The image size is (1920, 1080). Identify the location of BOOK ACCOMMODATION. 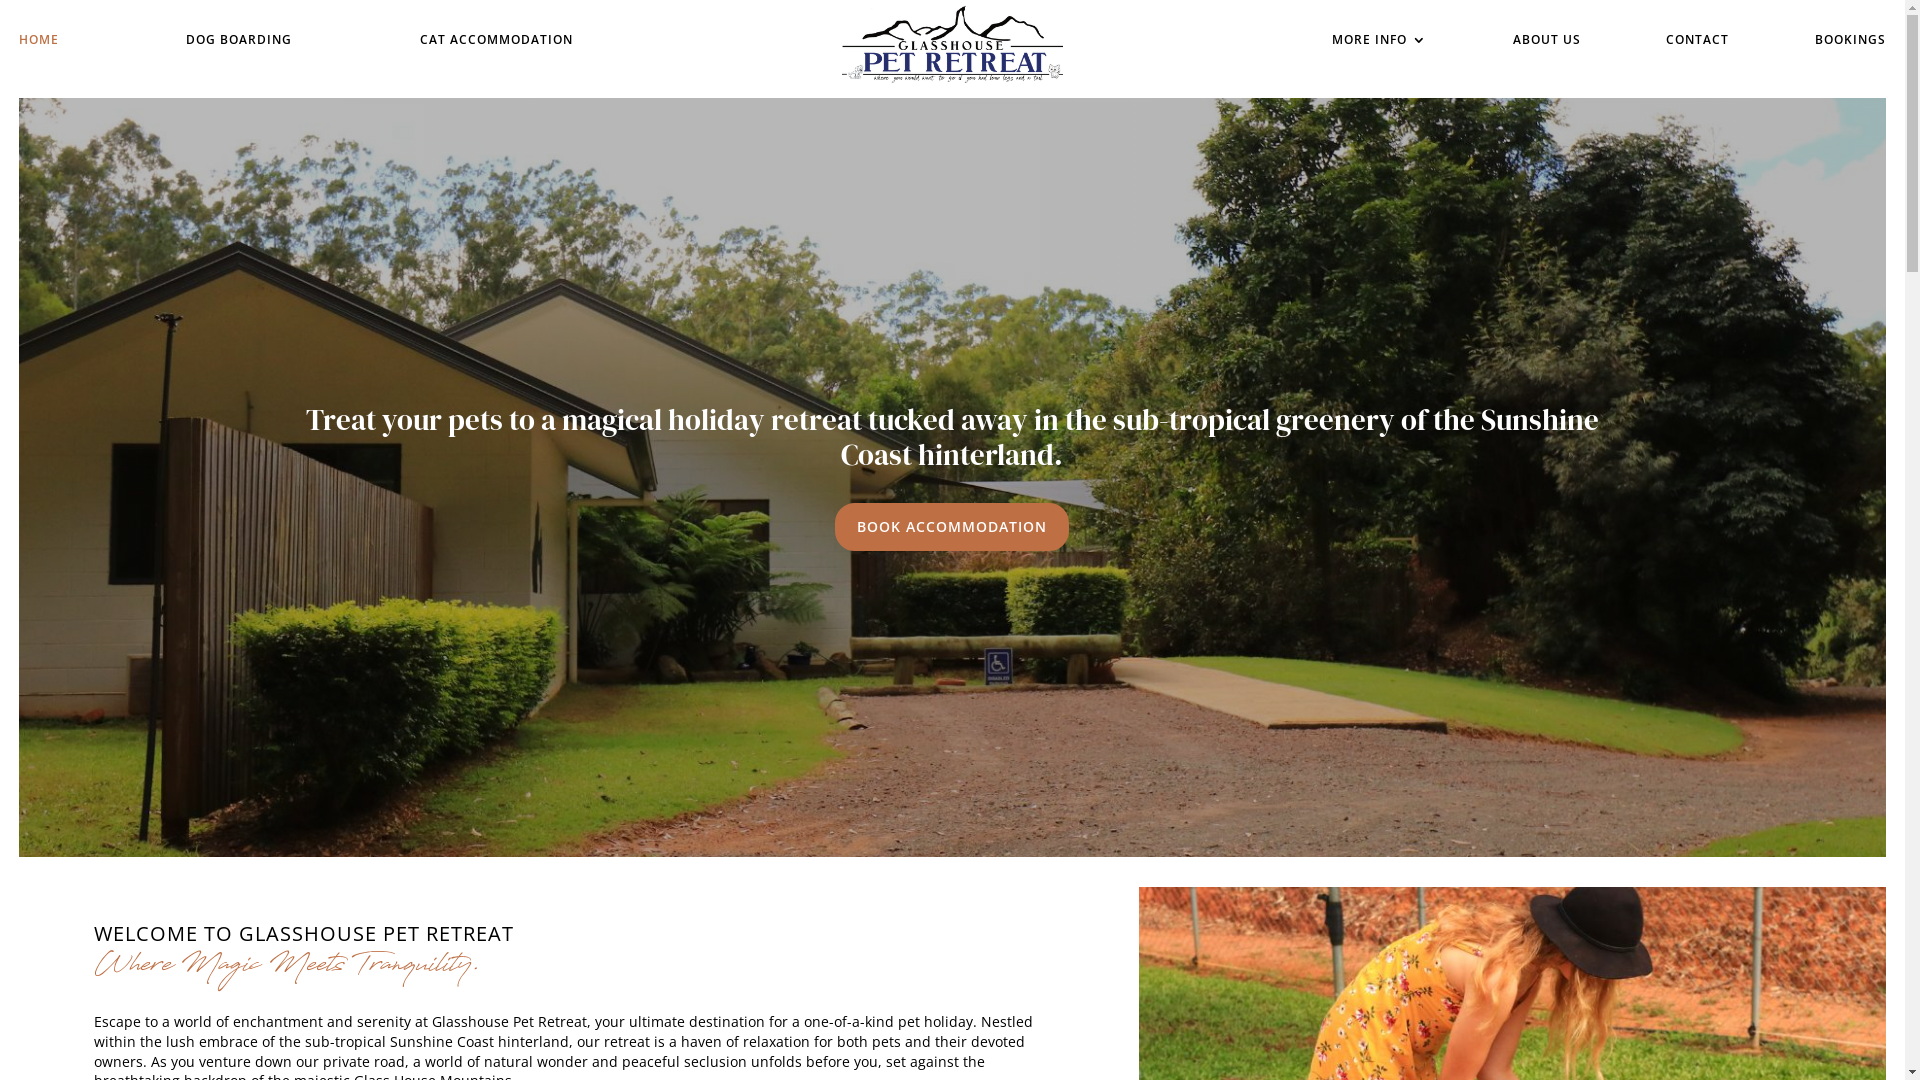
(952, 527).